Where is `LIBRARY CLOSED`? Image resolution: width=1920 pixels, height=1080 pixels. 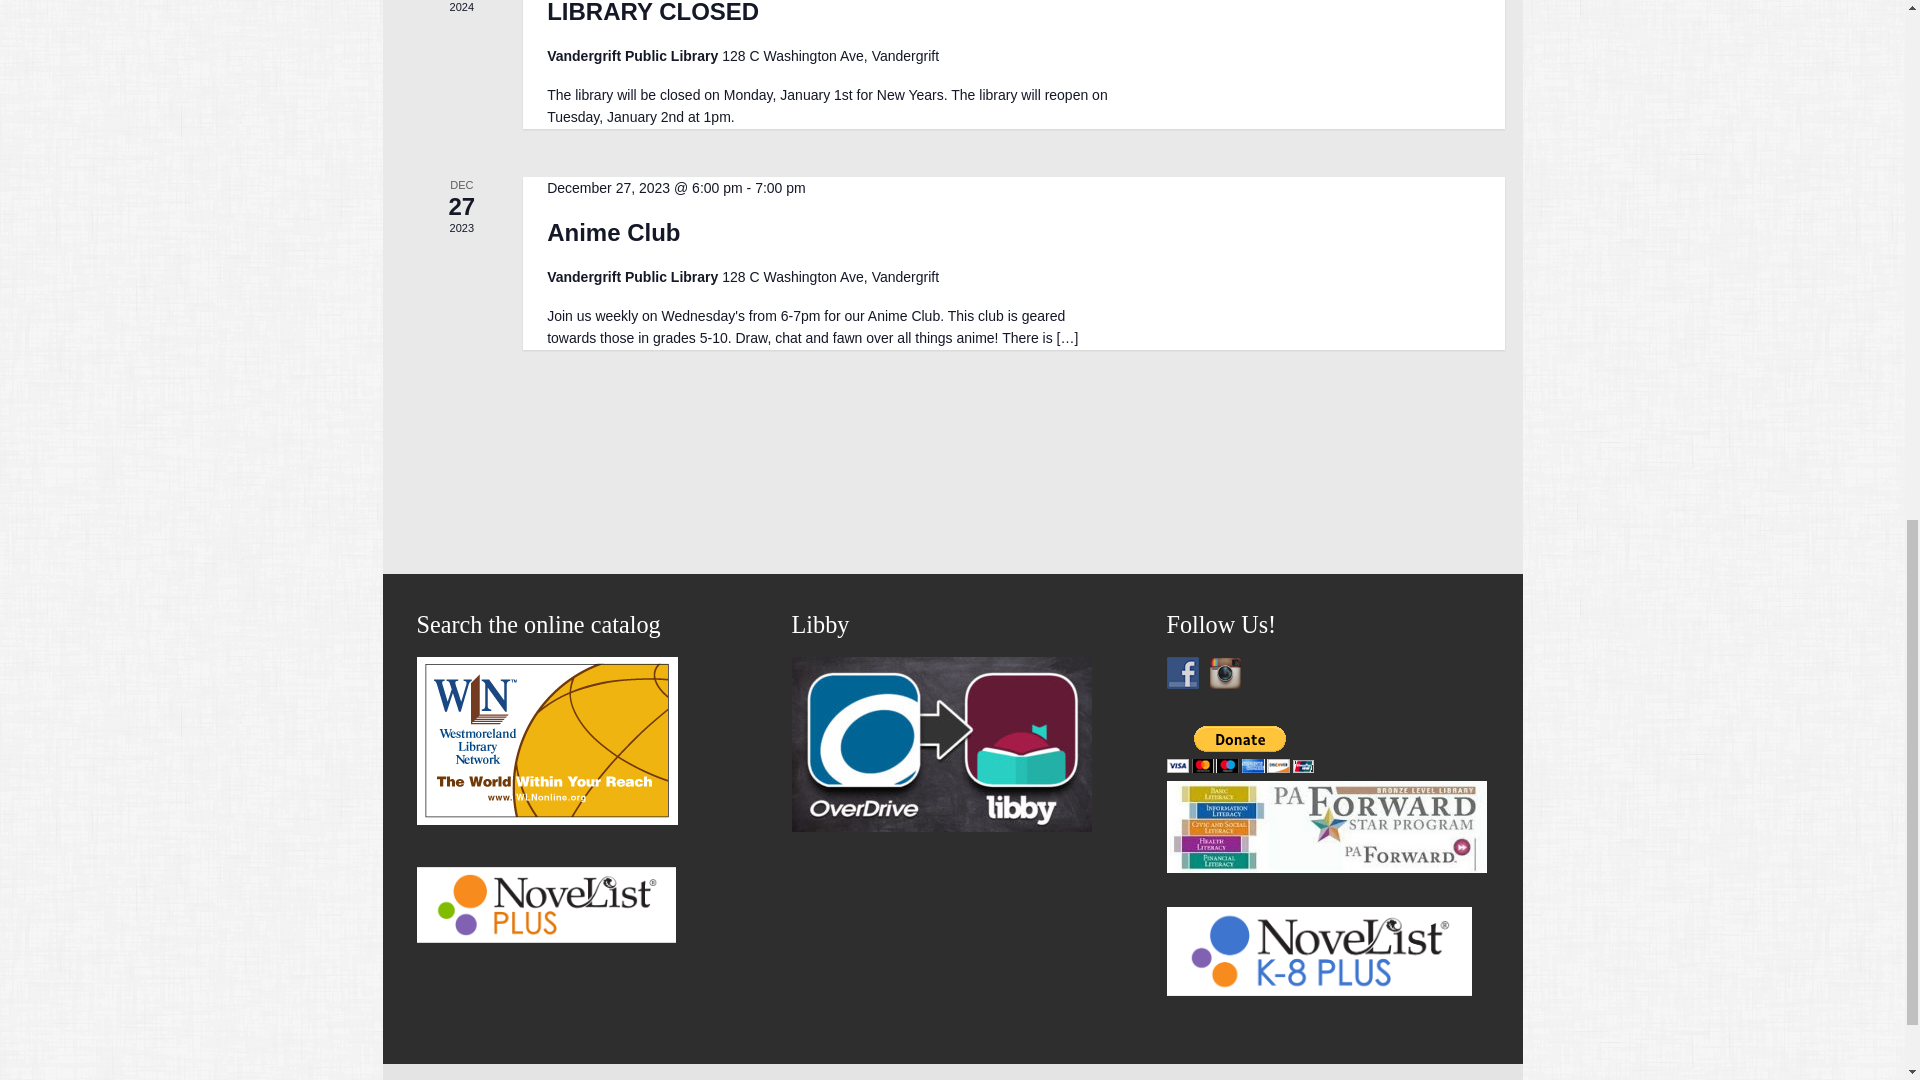
LIBRARY CLOSED is located at coordinates (652, 12).